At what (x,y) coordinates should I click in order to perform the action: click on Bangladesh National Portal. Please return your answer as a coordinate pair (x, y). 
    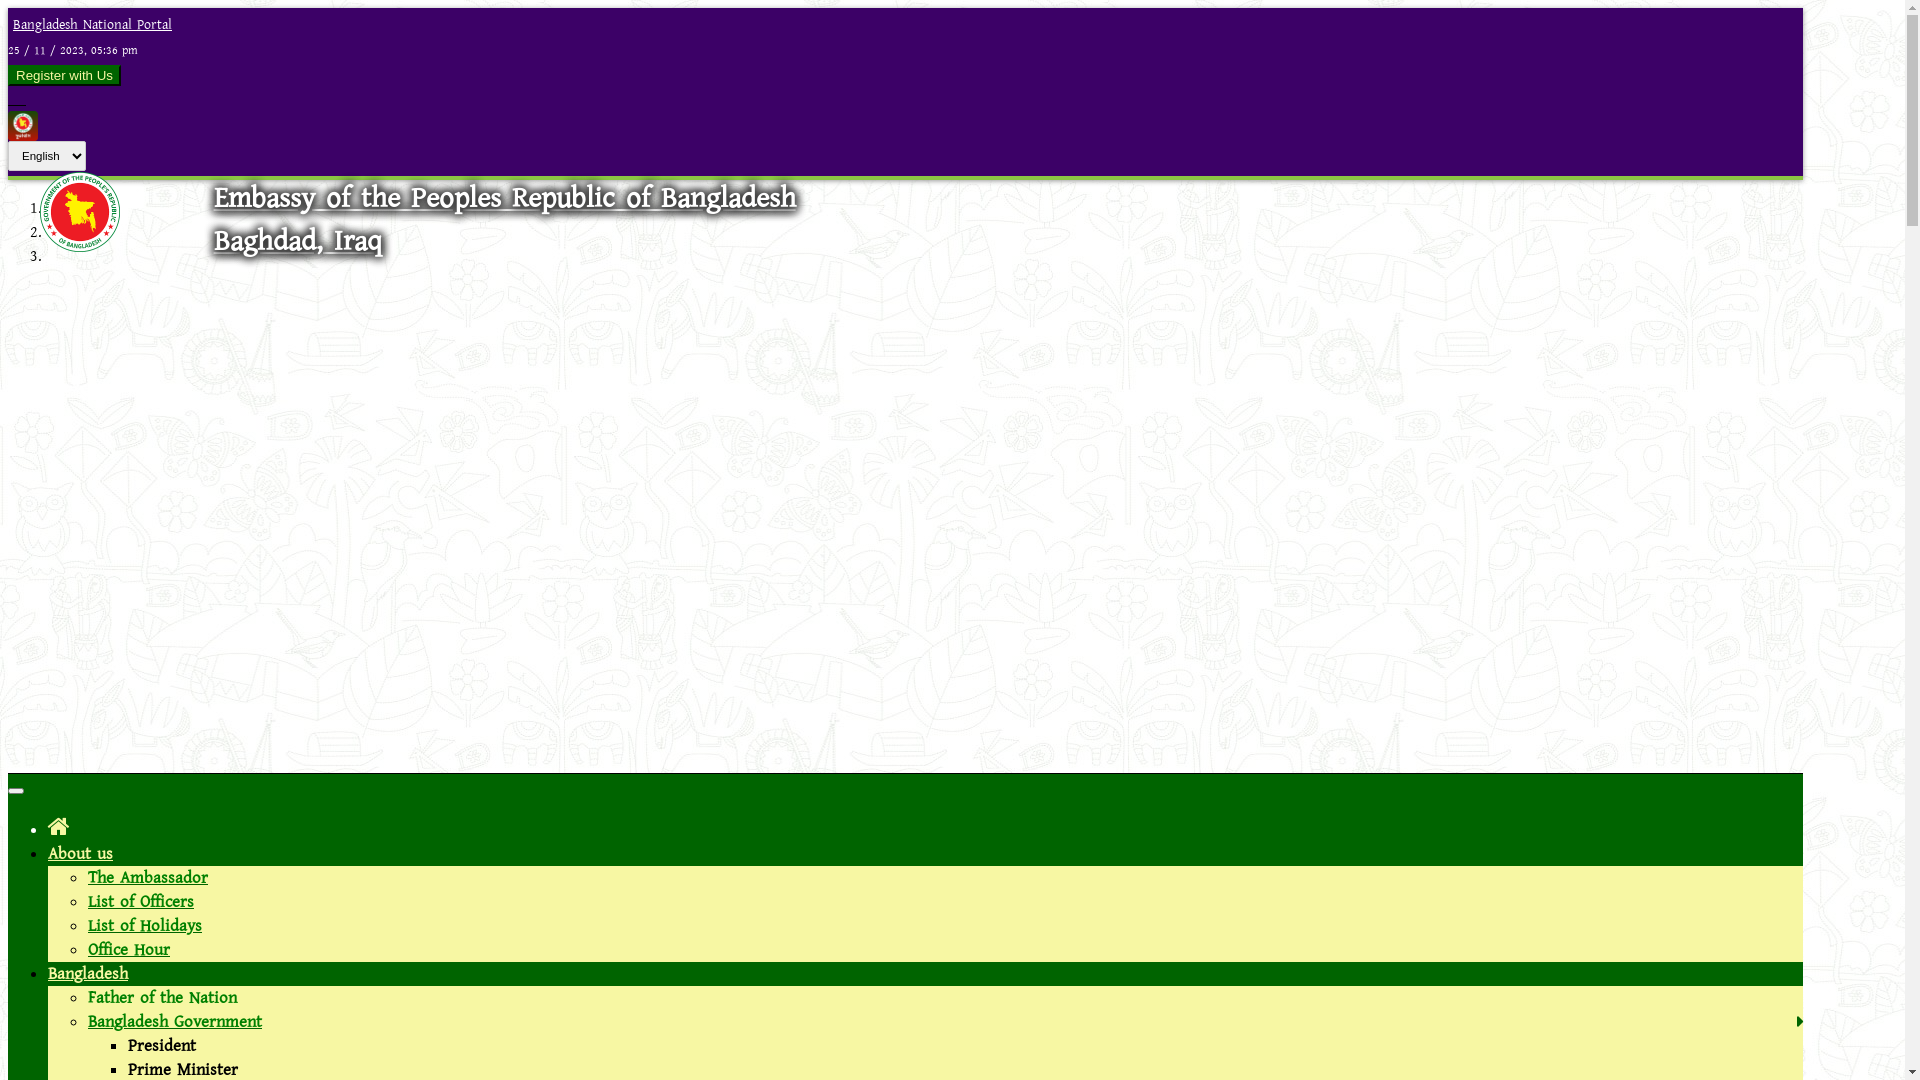
    Looking at the image, I should click on (90, 25).